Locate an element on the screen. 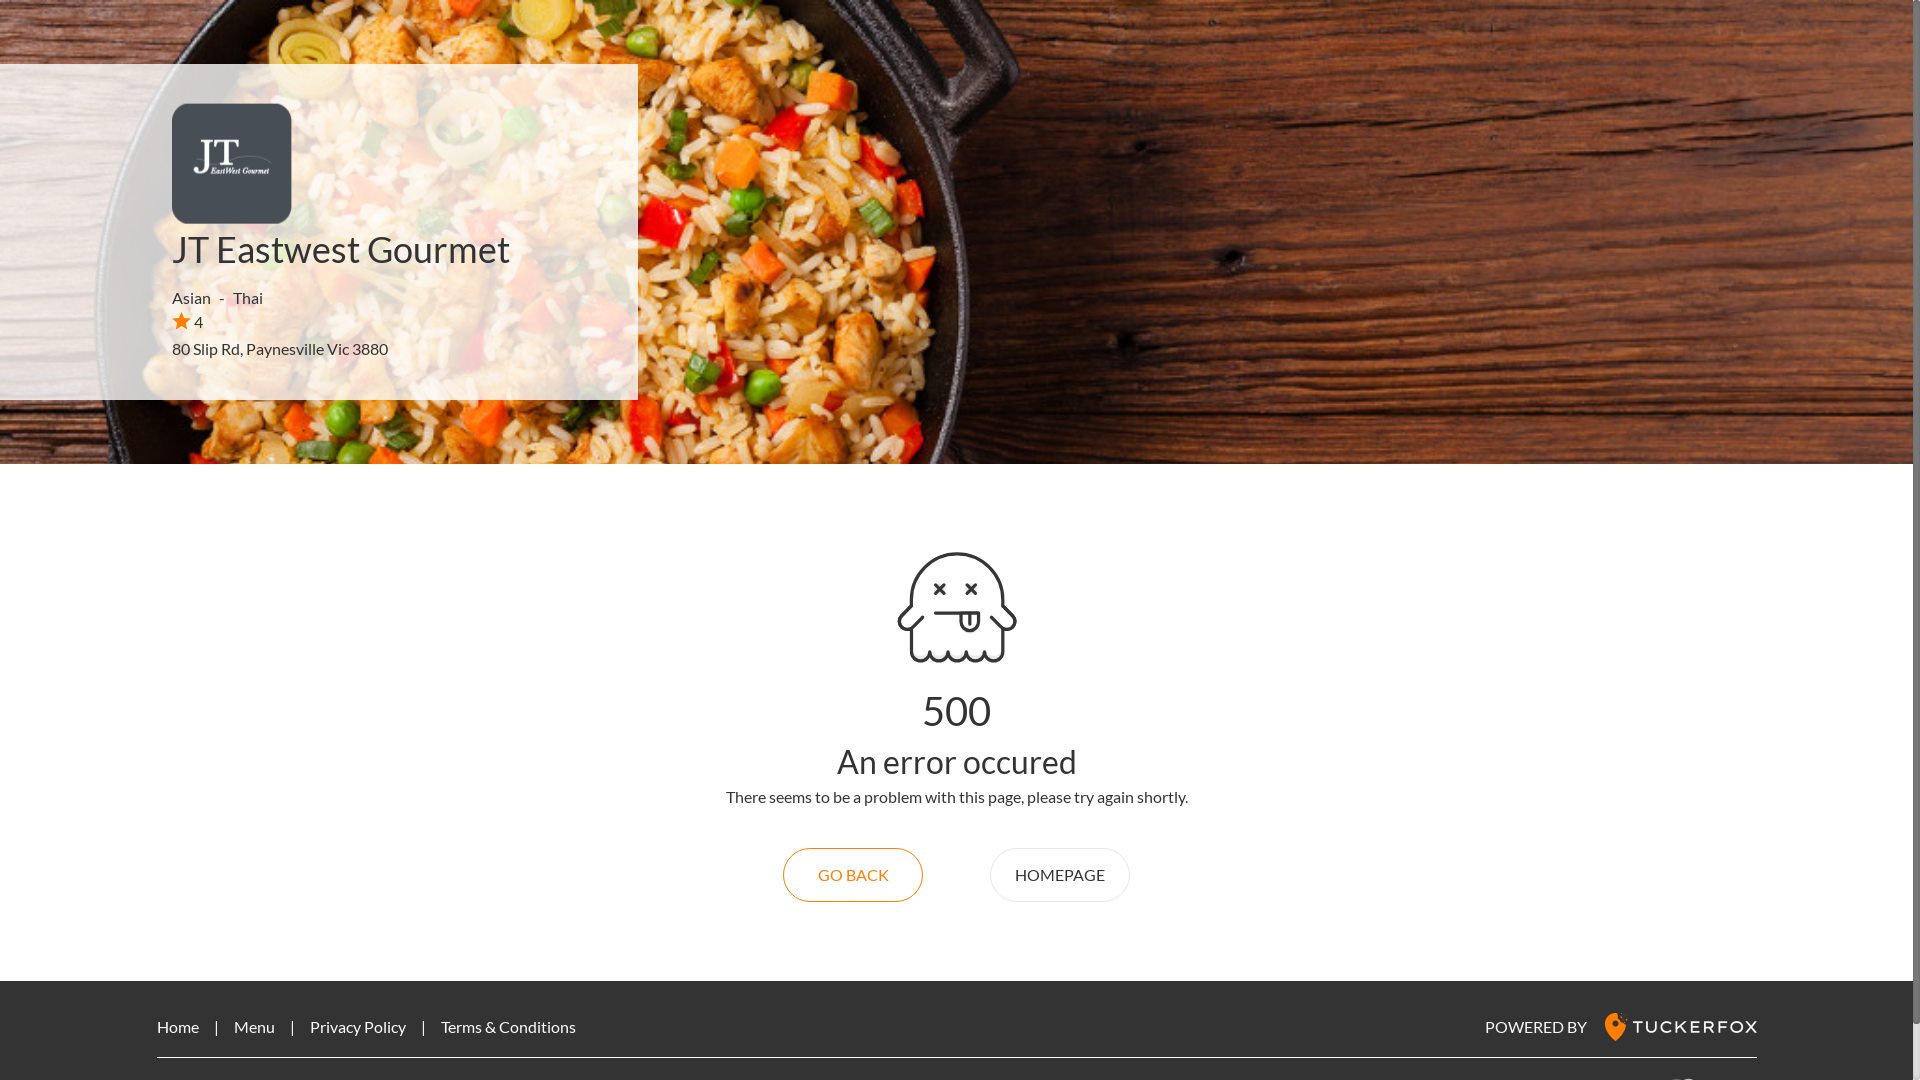 This screenshot has height=1080, width=1920. JT Eastwest Gourmet is located at coordinates (341, 249).